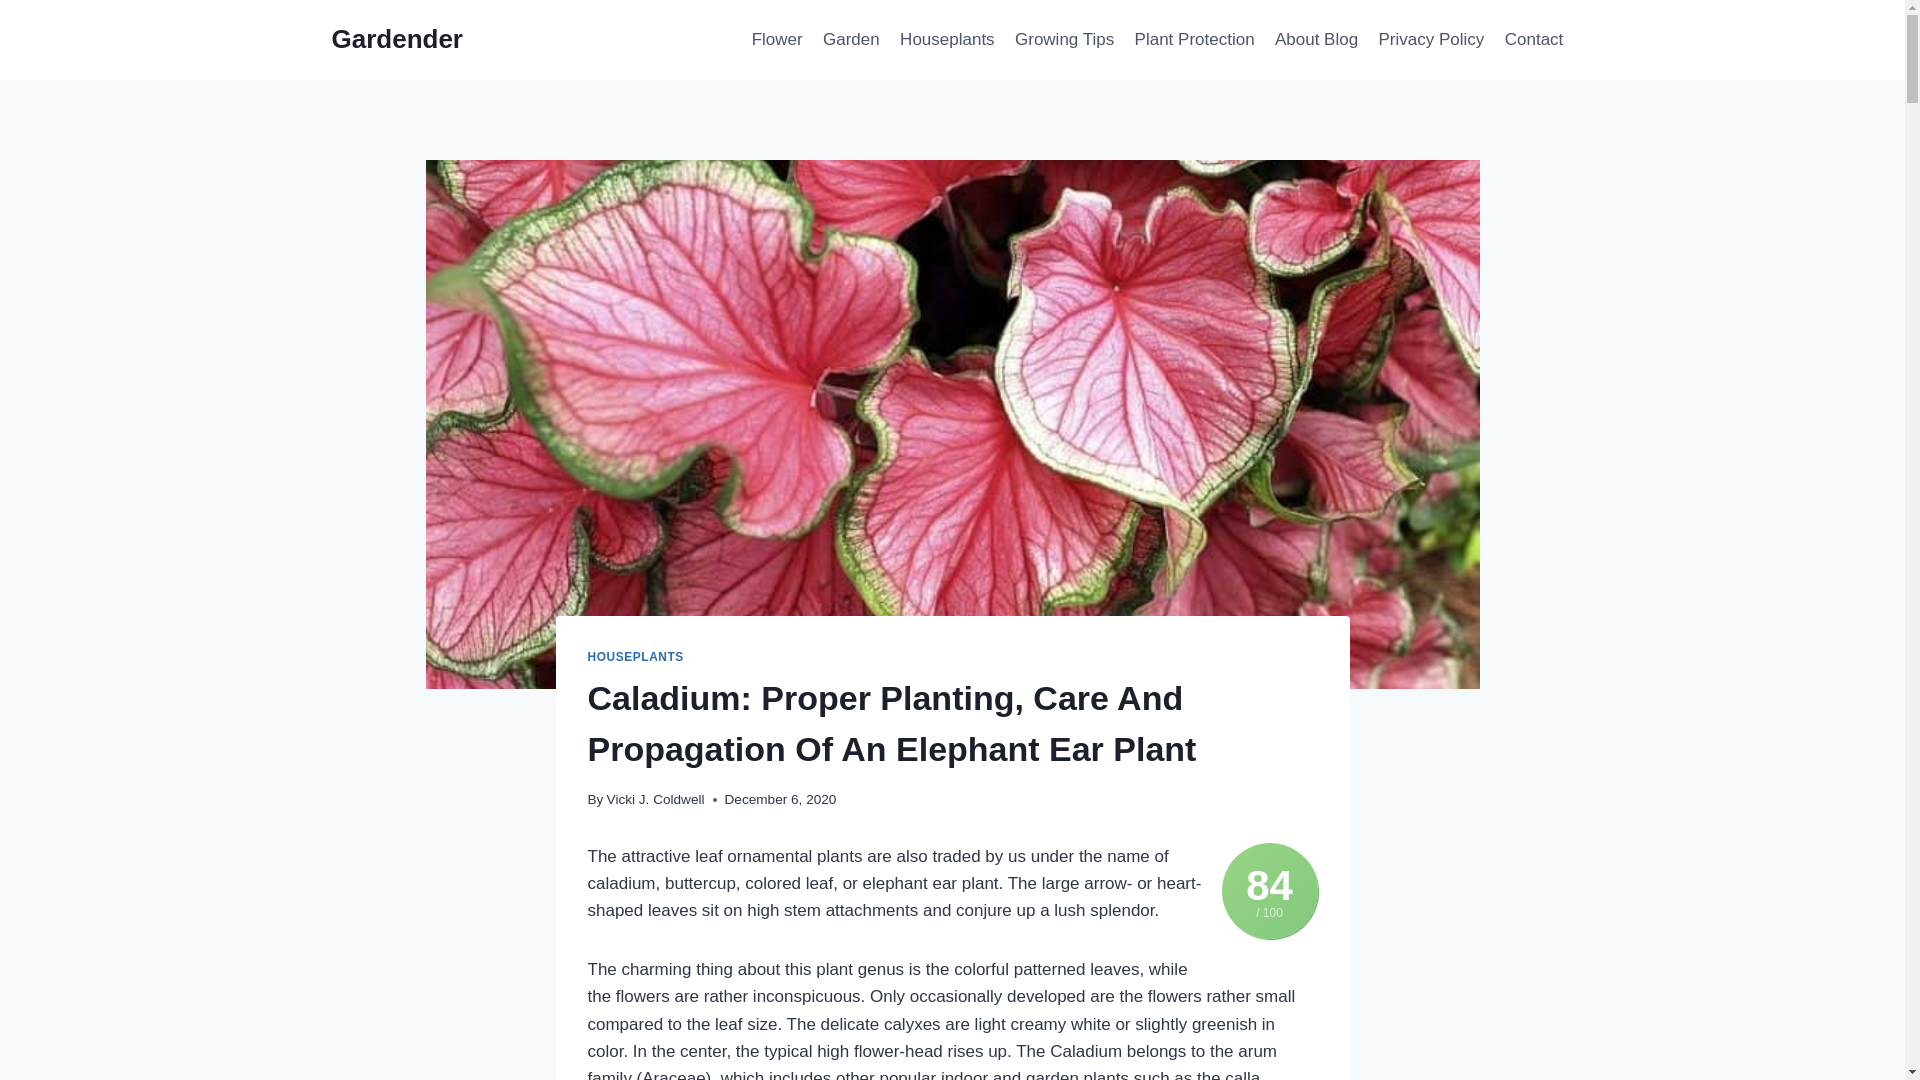  Describe the element at coordinates (1430, 40) in the screenshot. I see `Privacy Policy` at that location.